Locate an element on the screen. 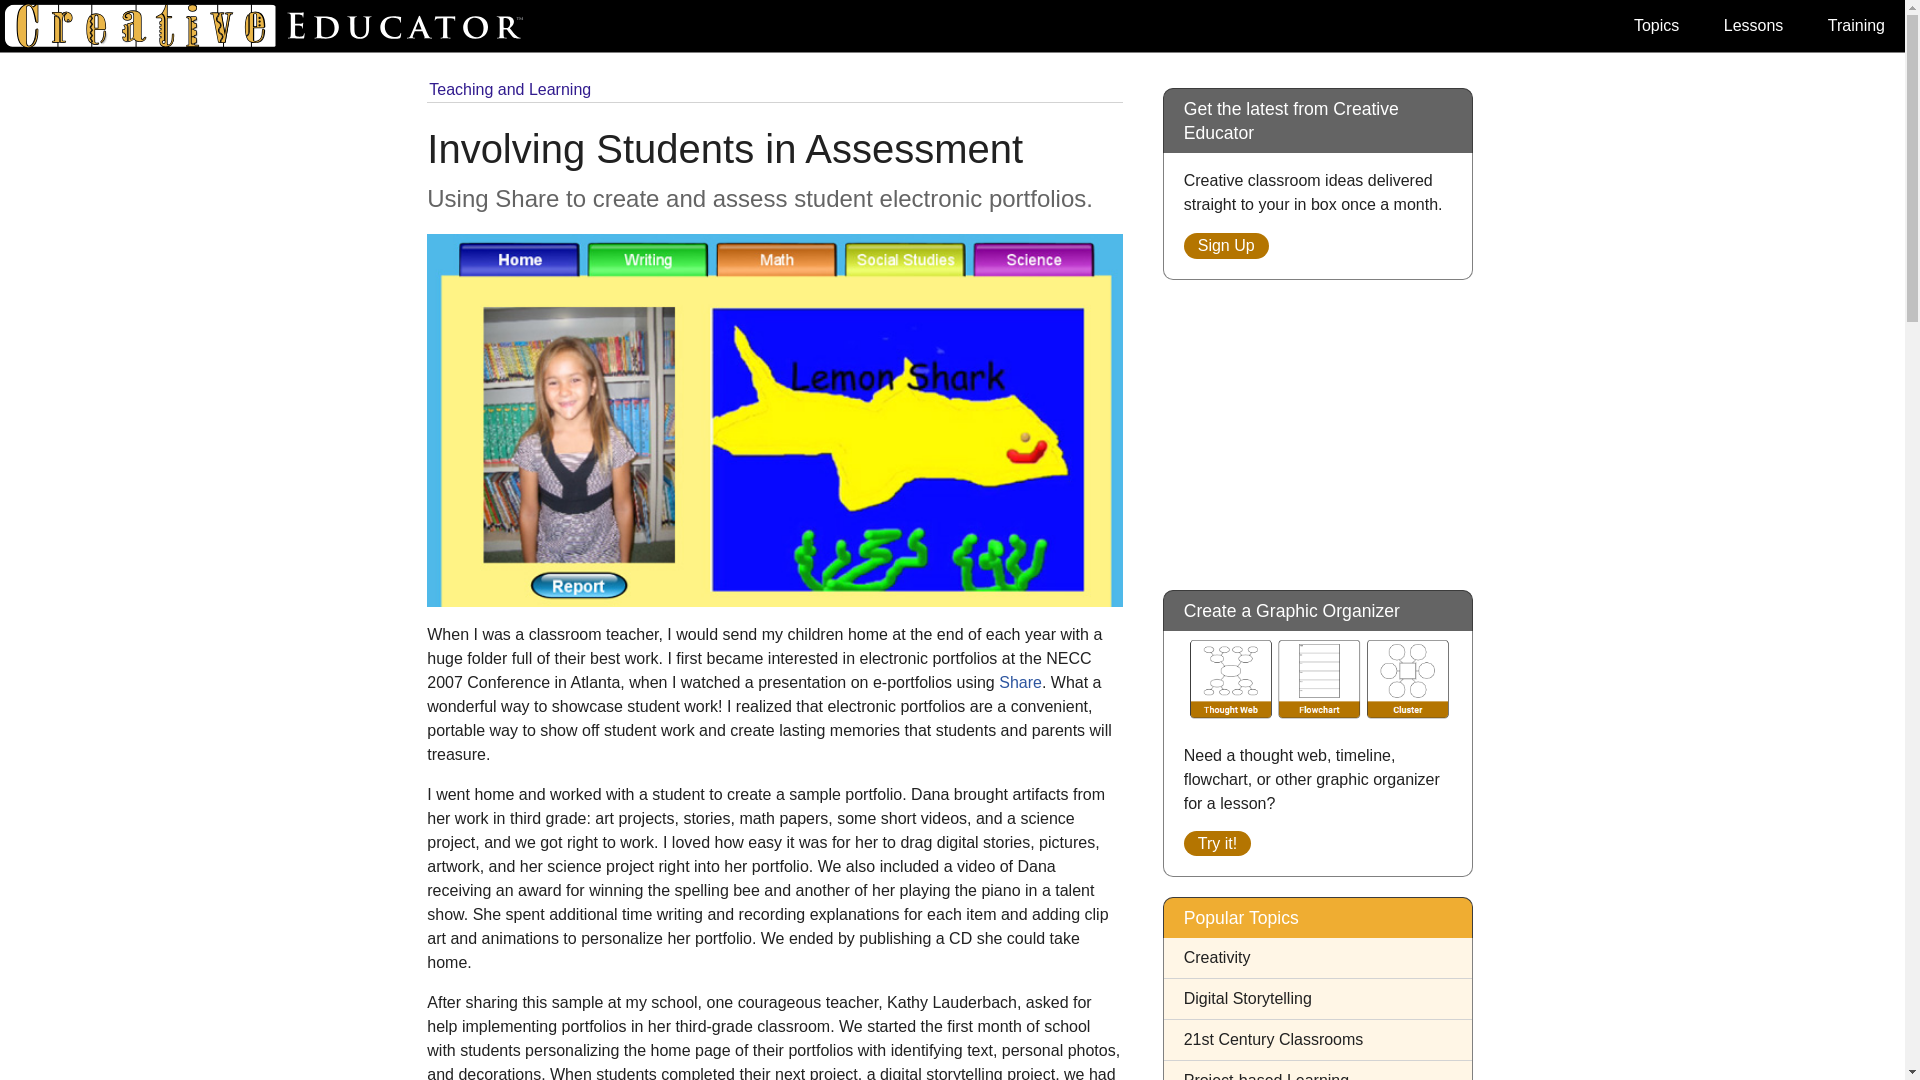 This screenshot has height=1080, width=1920. Share is located at coordinates (1020, 682).